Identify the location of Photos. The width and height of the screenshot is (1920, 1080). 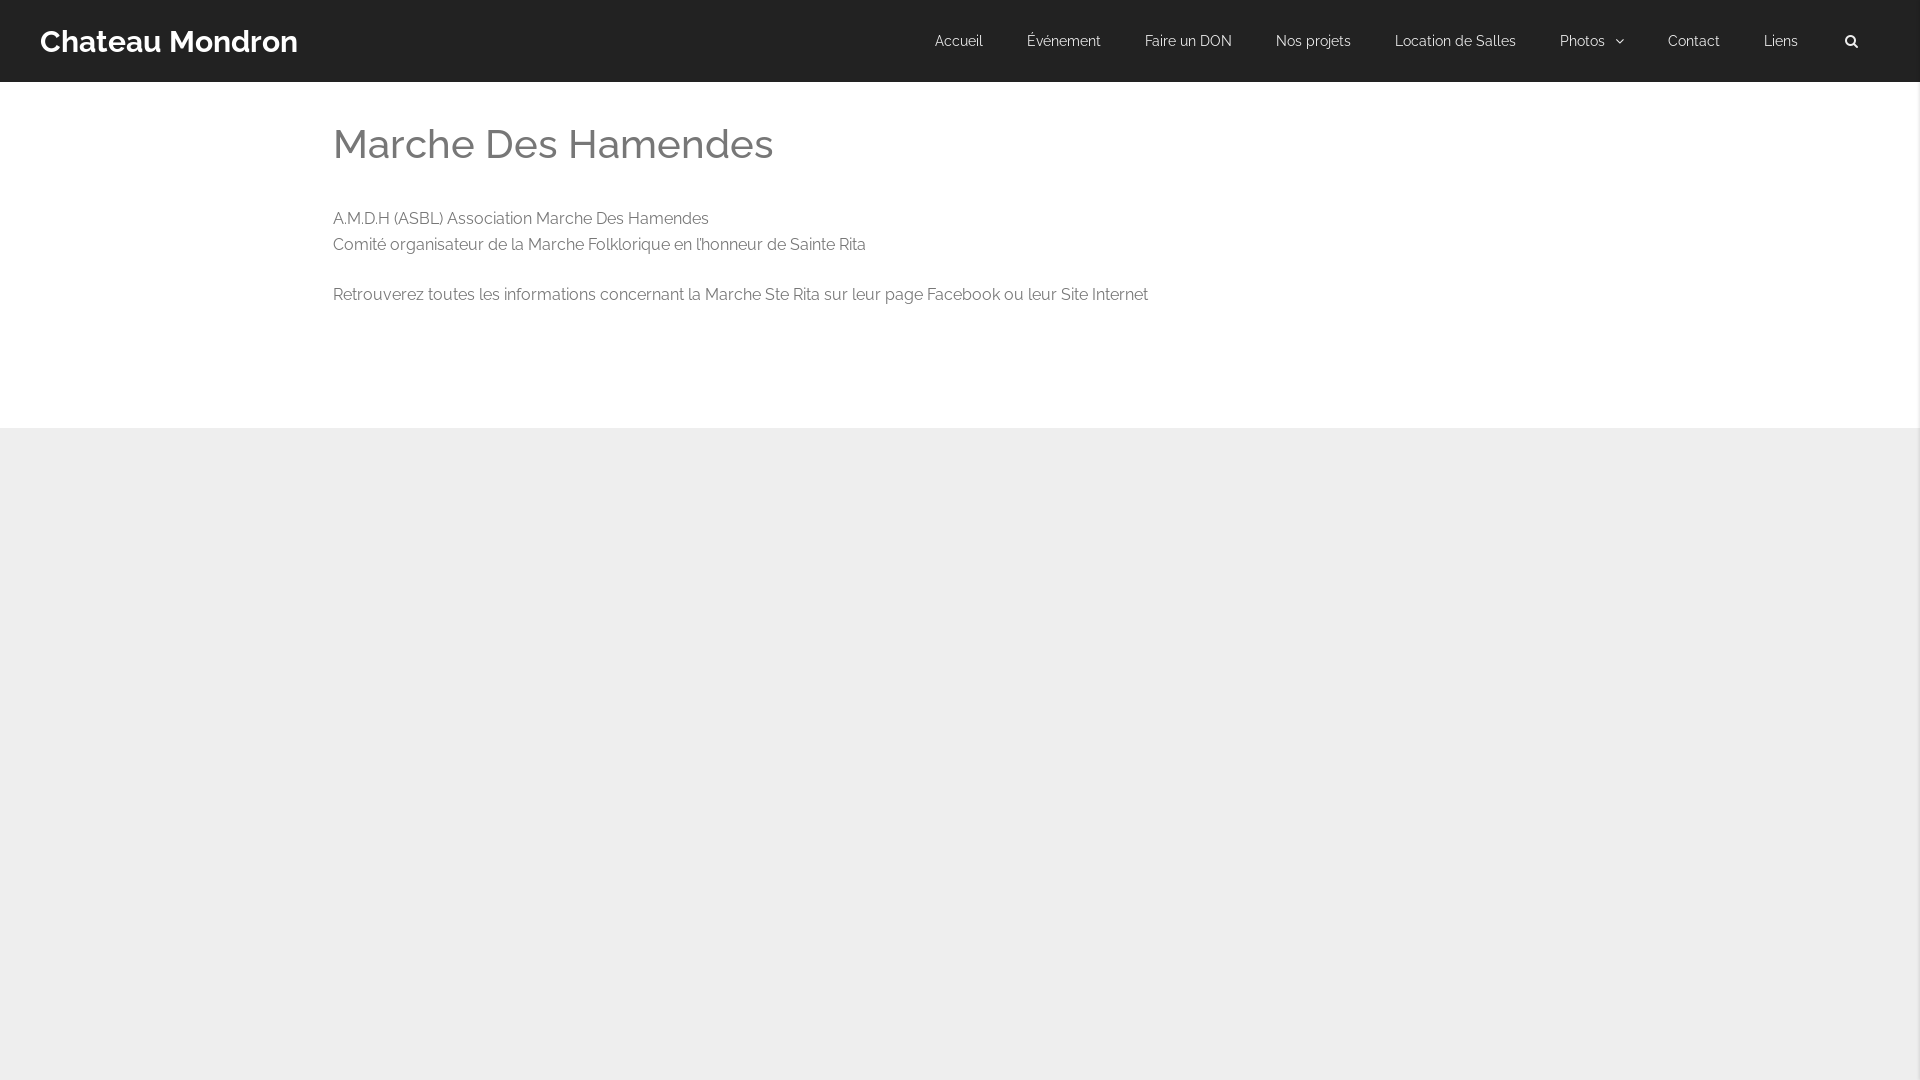
(1592, 41).